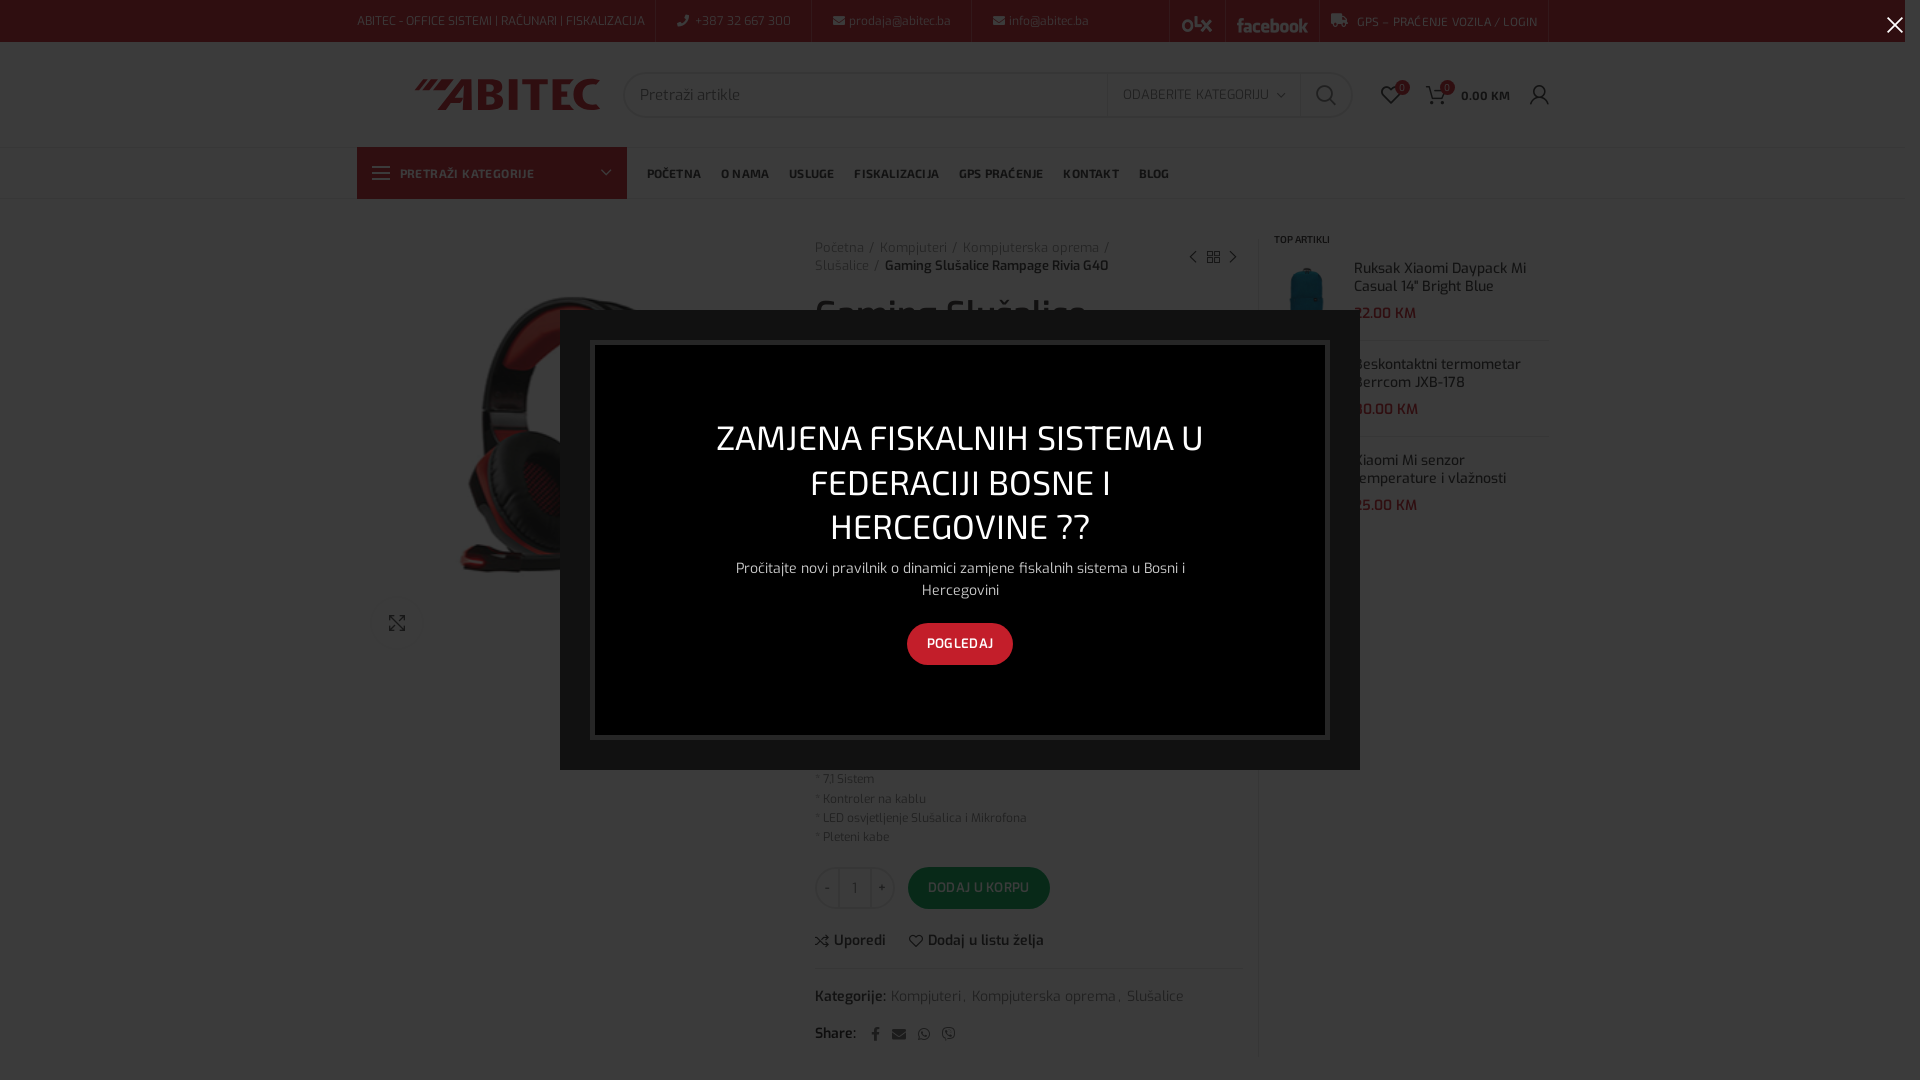  What do you see at coordinates (1090, 173) in the screenshot?
I see `KONTAKT` at bounding box center [1090, 173].